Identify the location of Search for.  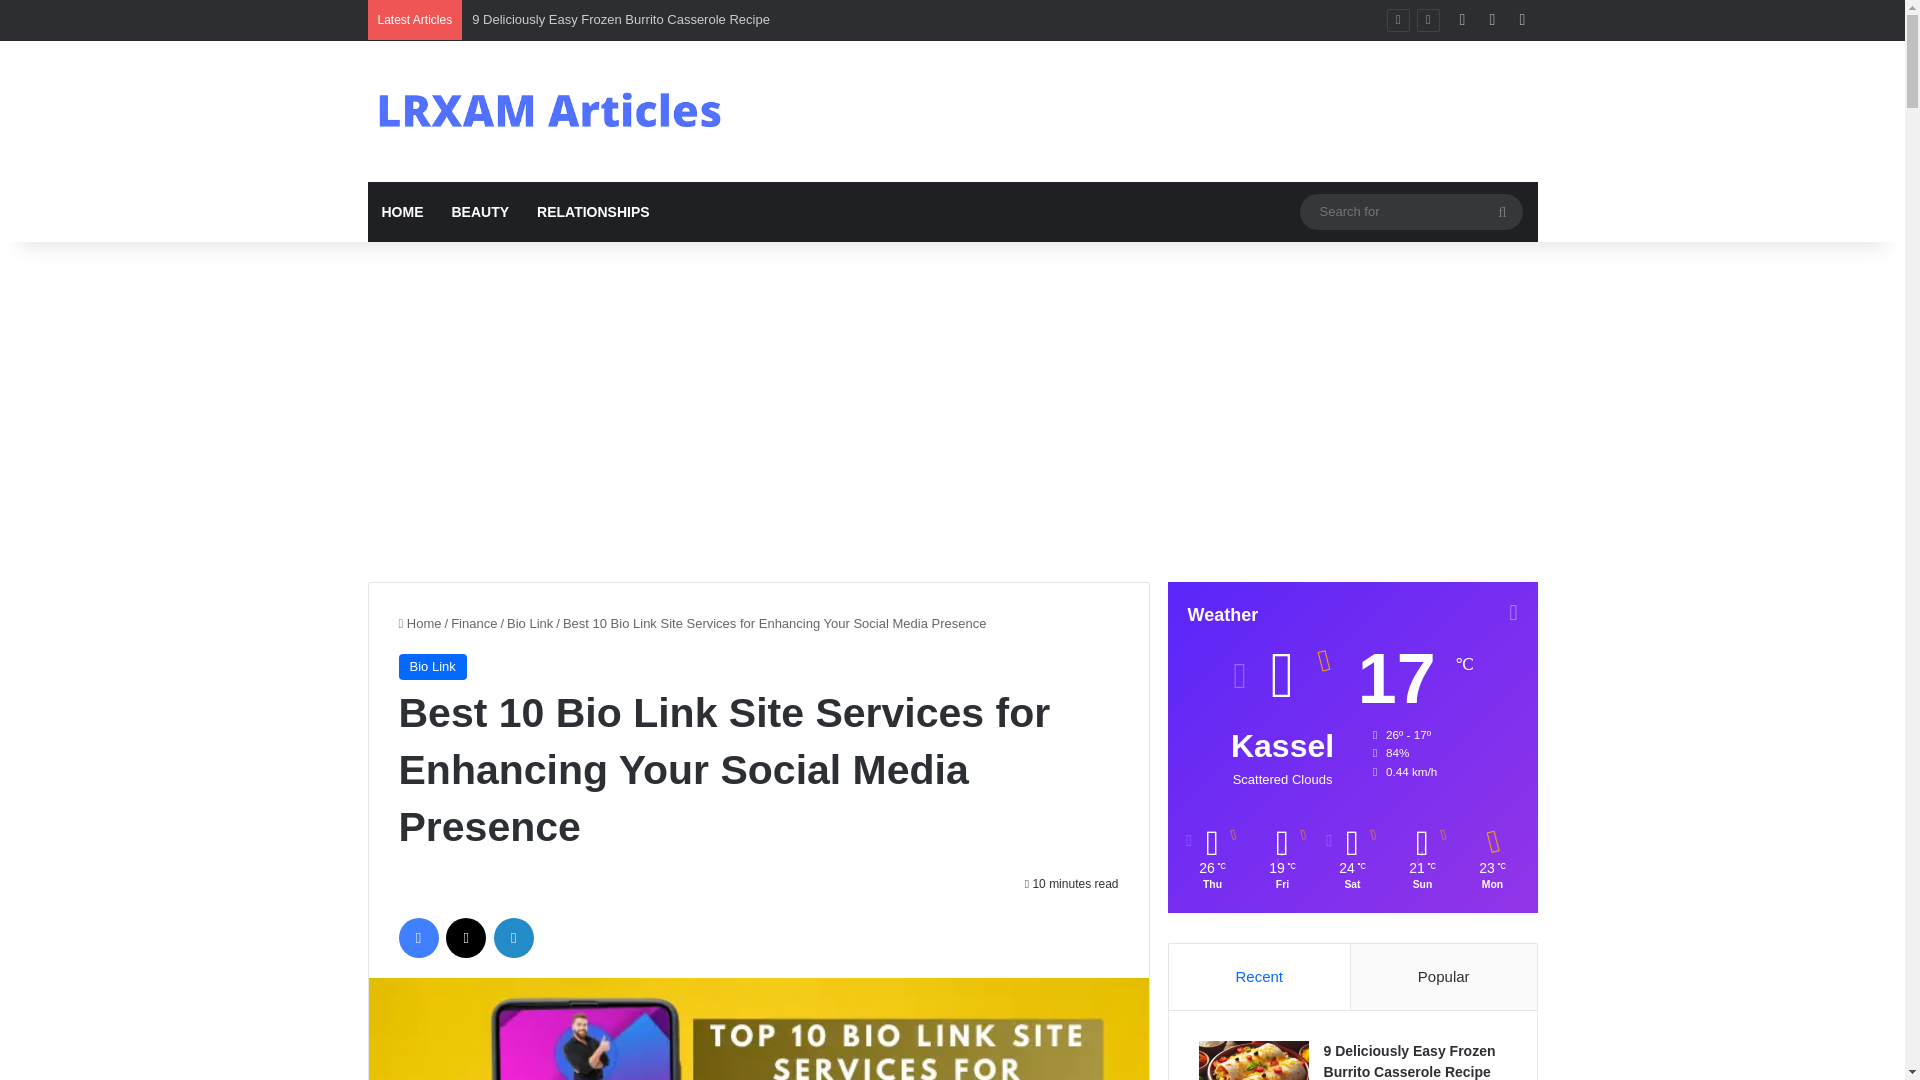
(1502, 212).